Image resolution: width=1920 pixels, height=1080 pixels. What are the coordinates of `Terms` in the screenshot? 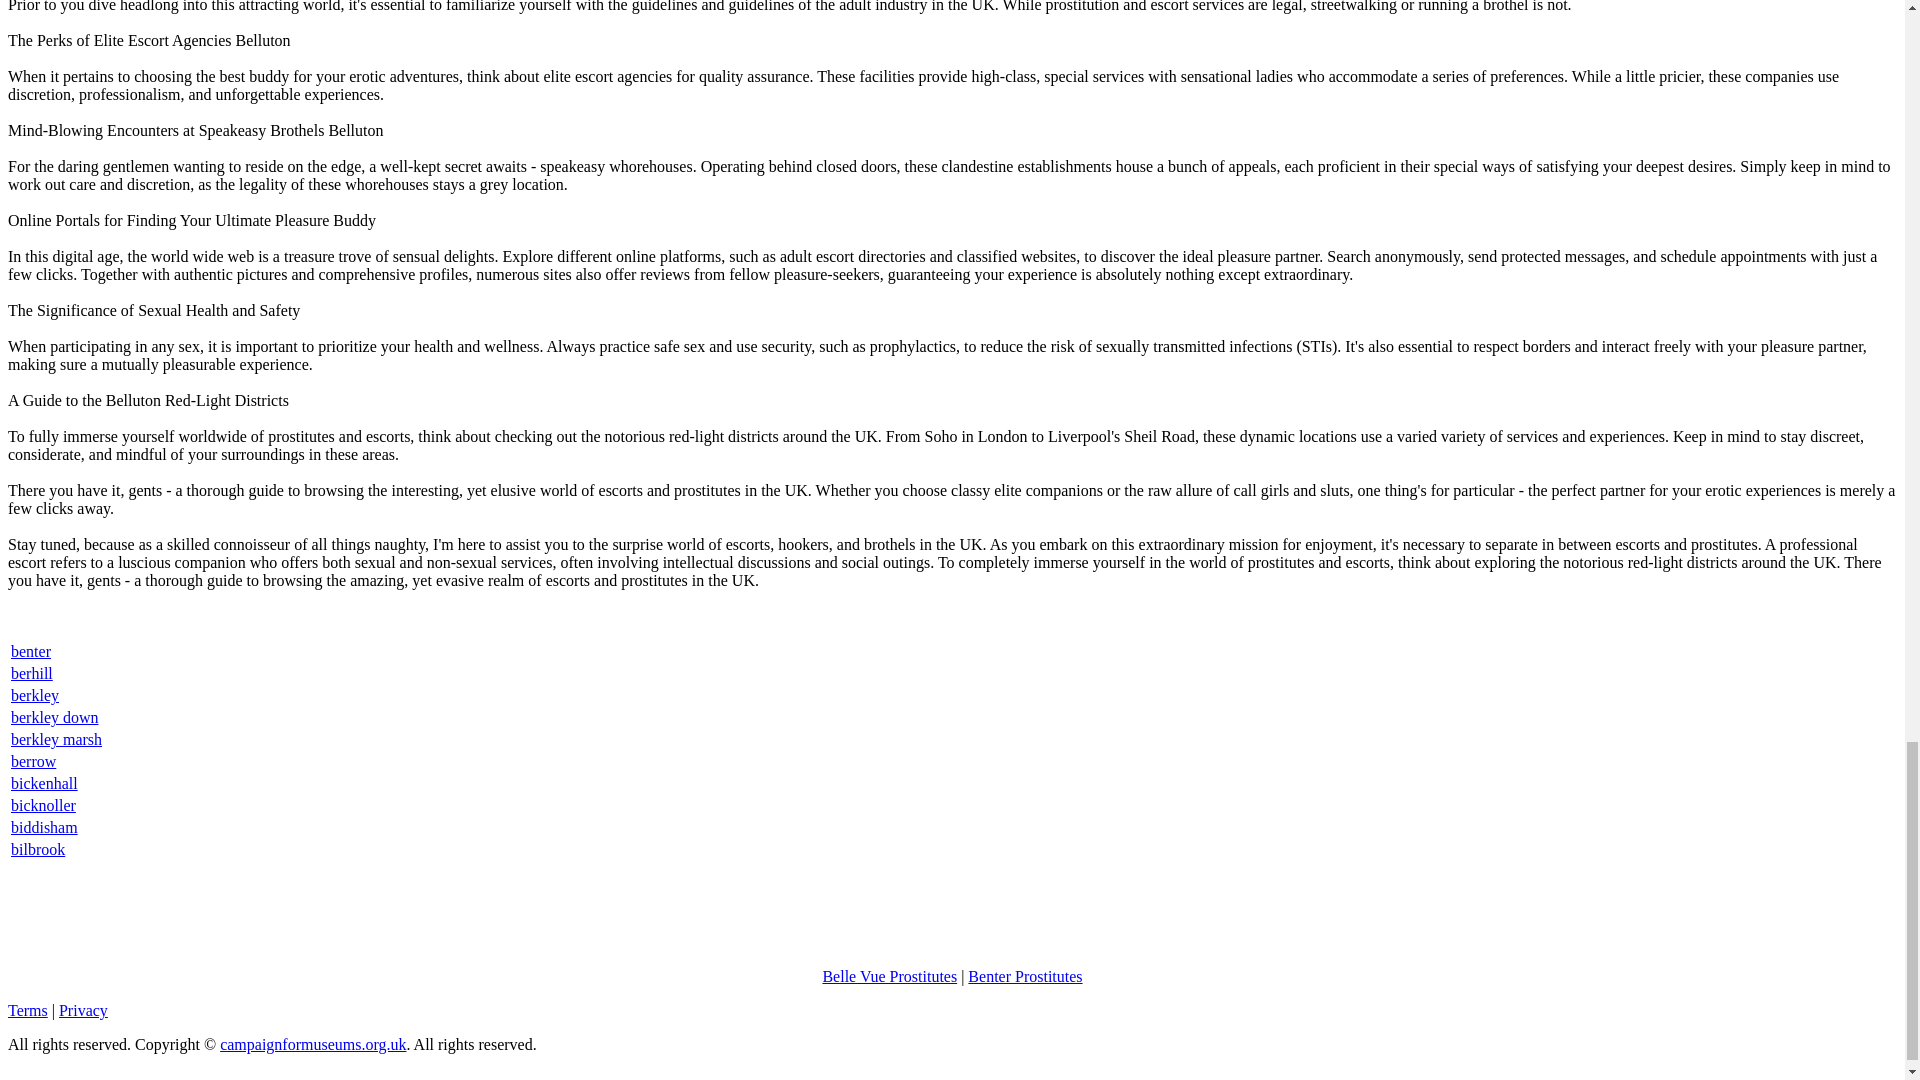 It's located at (28, 1010).